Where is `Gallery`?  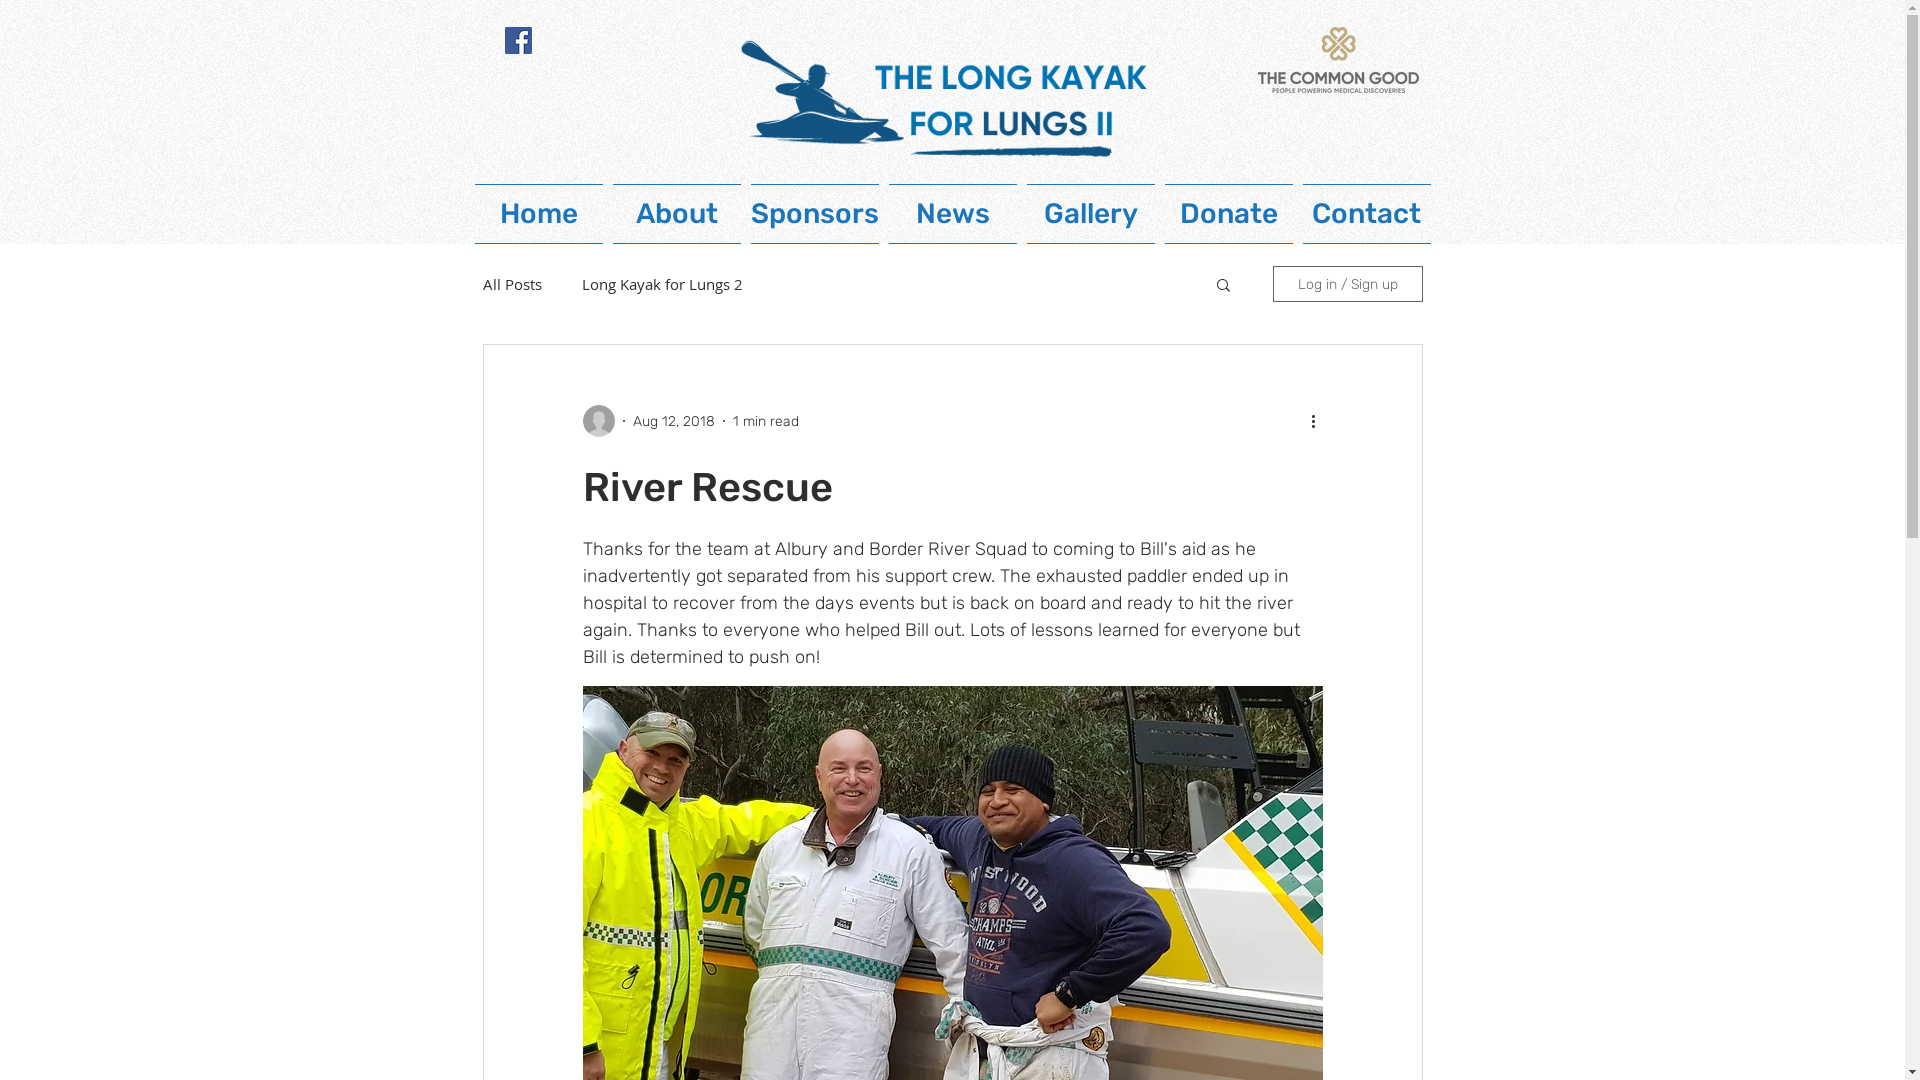
Gallery is located at coordinates (1091, 214).